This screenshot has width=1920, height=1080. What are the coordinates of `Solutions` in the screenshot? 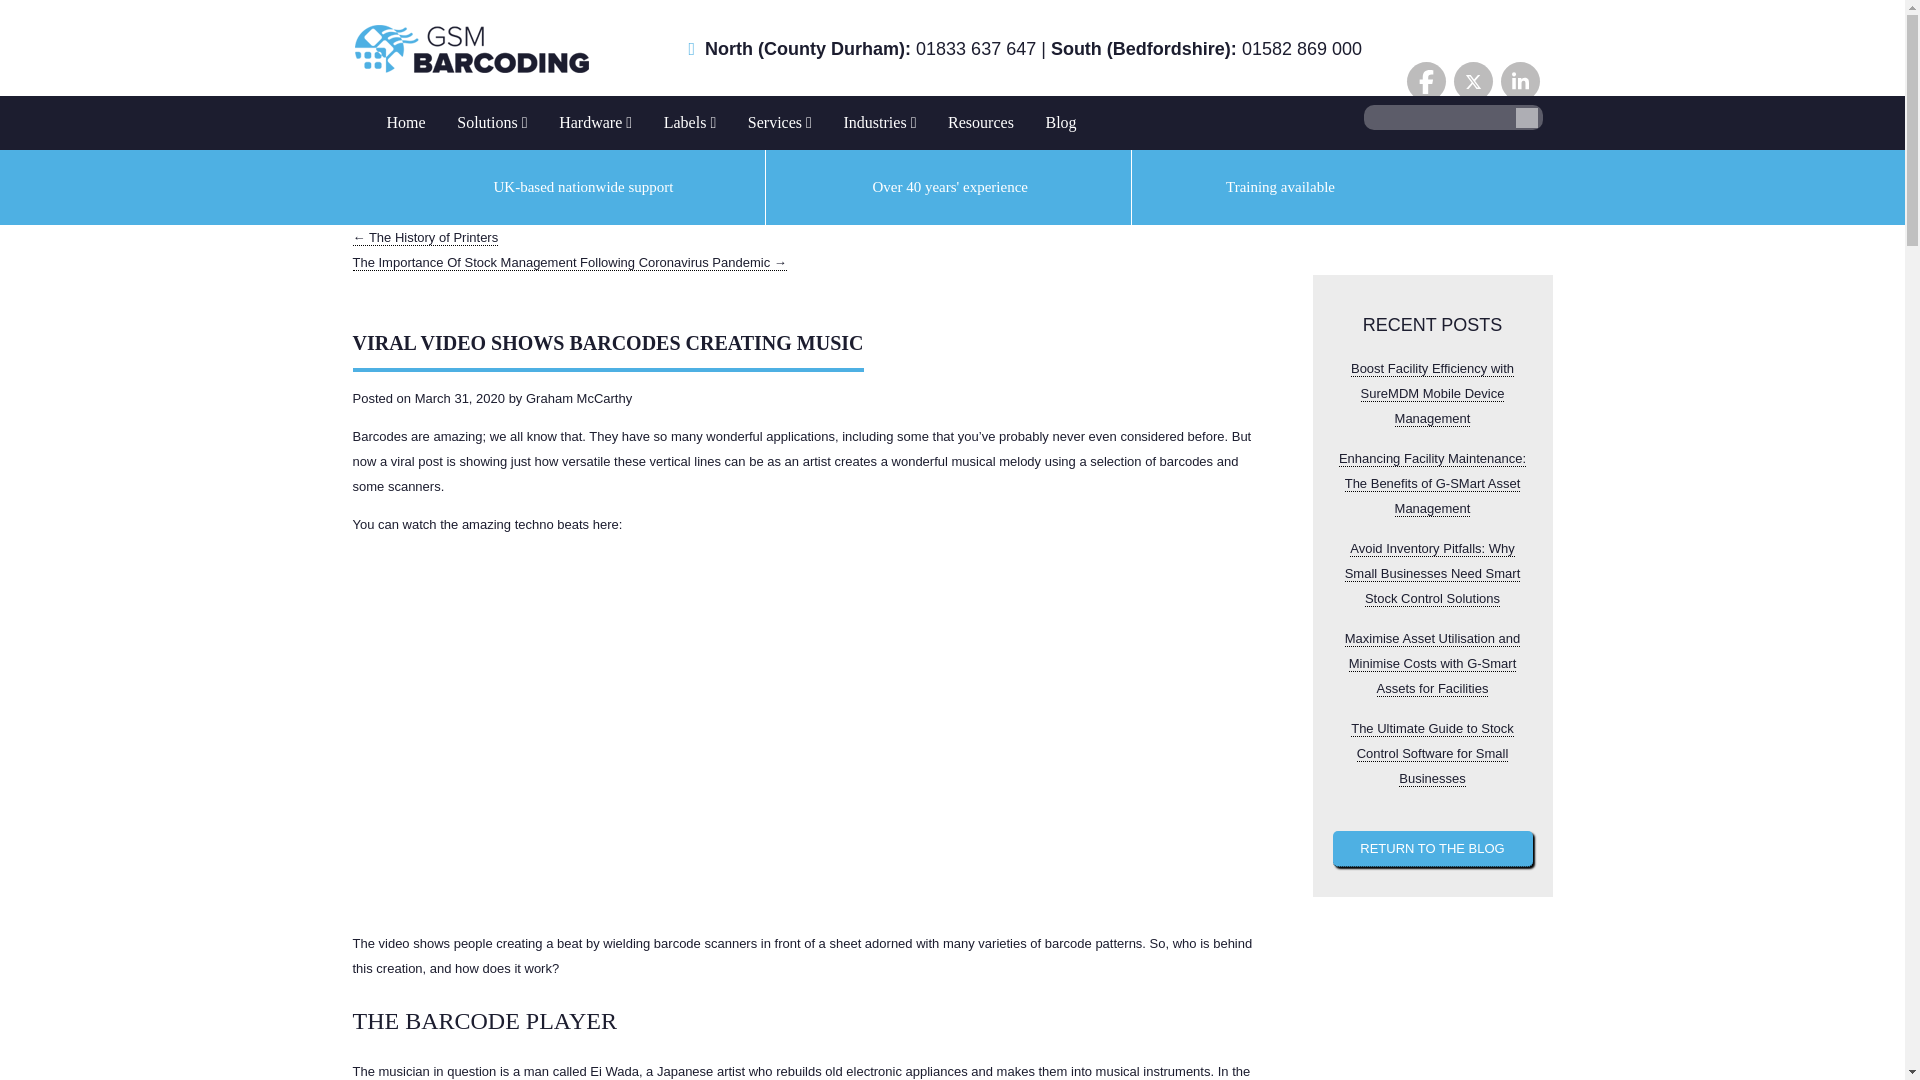 It's located at (492, 123).